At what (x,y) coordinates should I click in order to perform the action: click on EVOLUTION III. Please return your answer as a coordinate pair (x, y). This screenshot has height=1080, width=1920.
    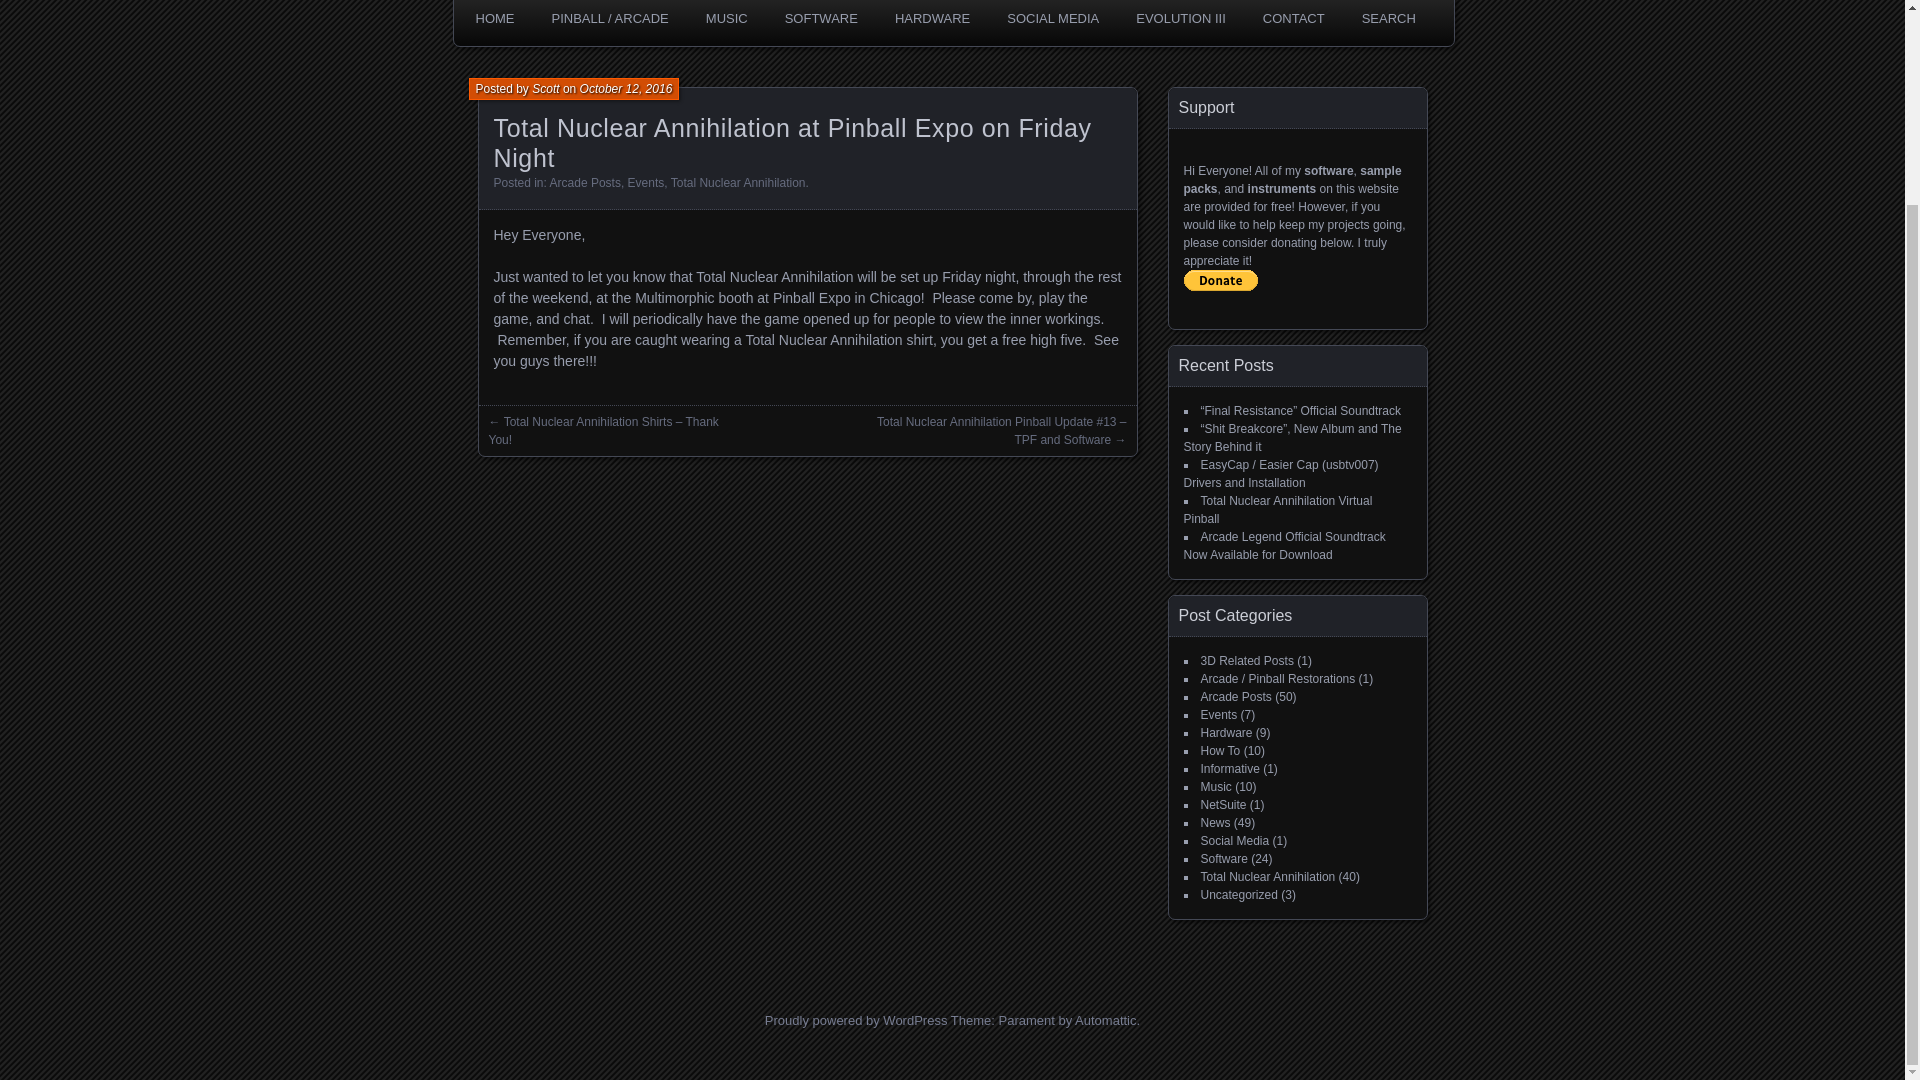
    Looking at the image, I should click on (1180, 19).